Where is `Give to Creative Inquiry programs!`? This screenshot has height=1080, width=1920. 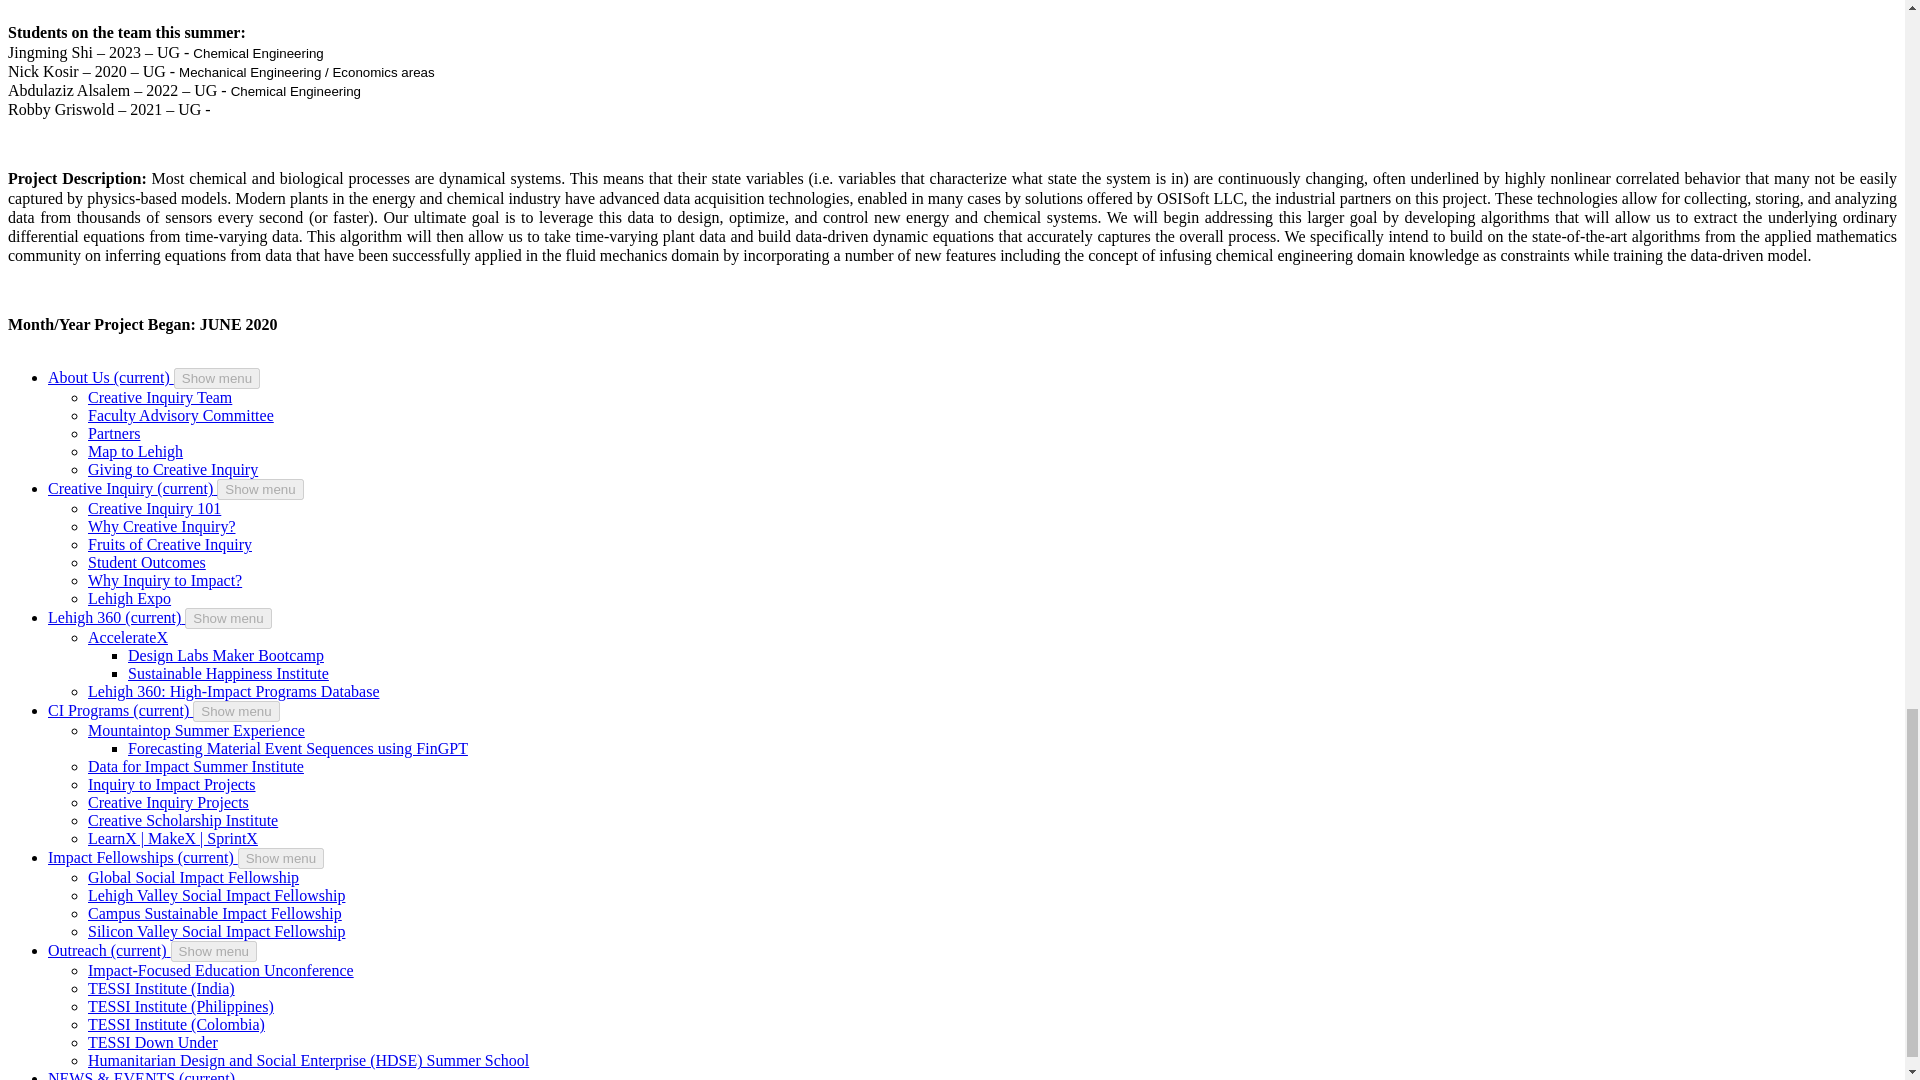 Give to Creative Inquiry programs! is located at coordinates (172, 470).